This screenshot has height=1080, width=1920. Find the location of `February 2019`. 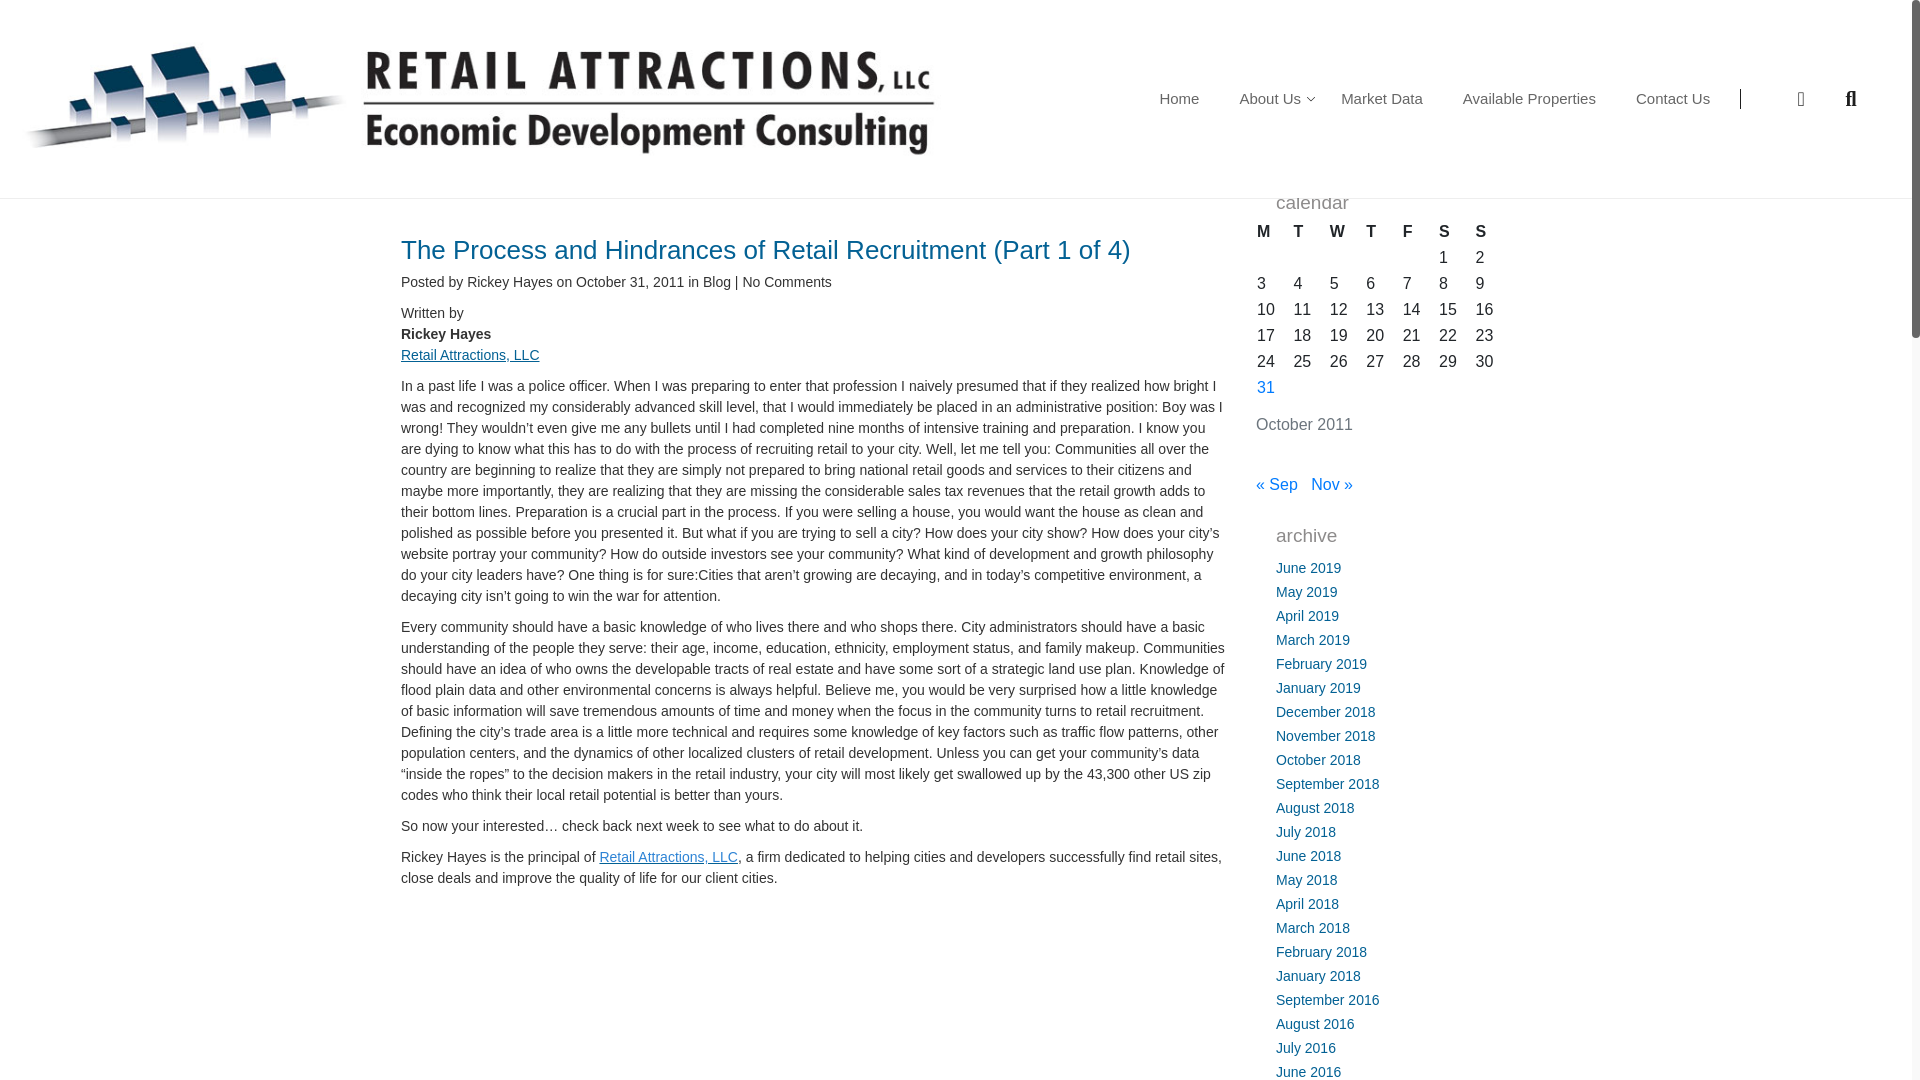

February 2019 is located at coordinates (1322, 663).